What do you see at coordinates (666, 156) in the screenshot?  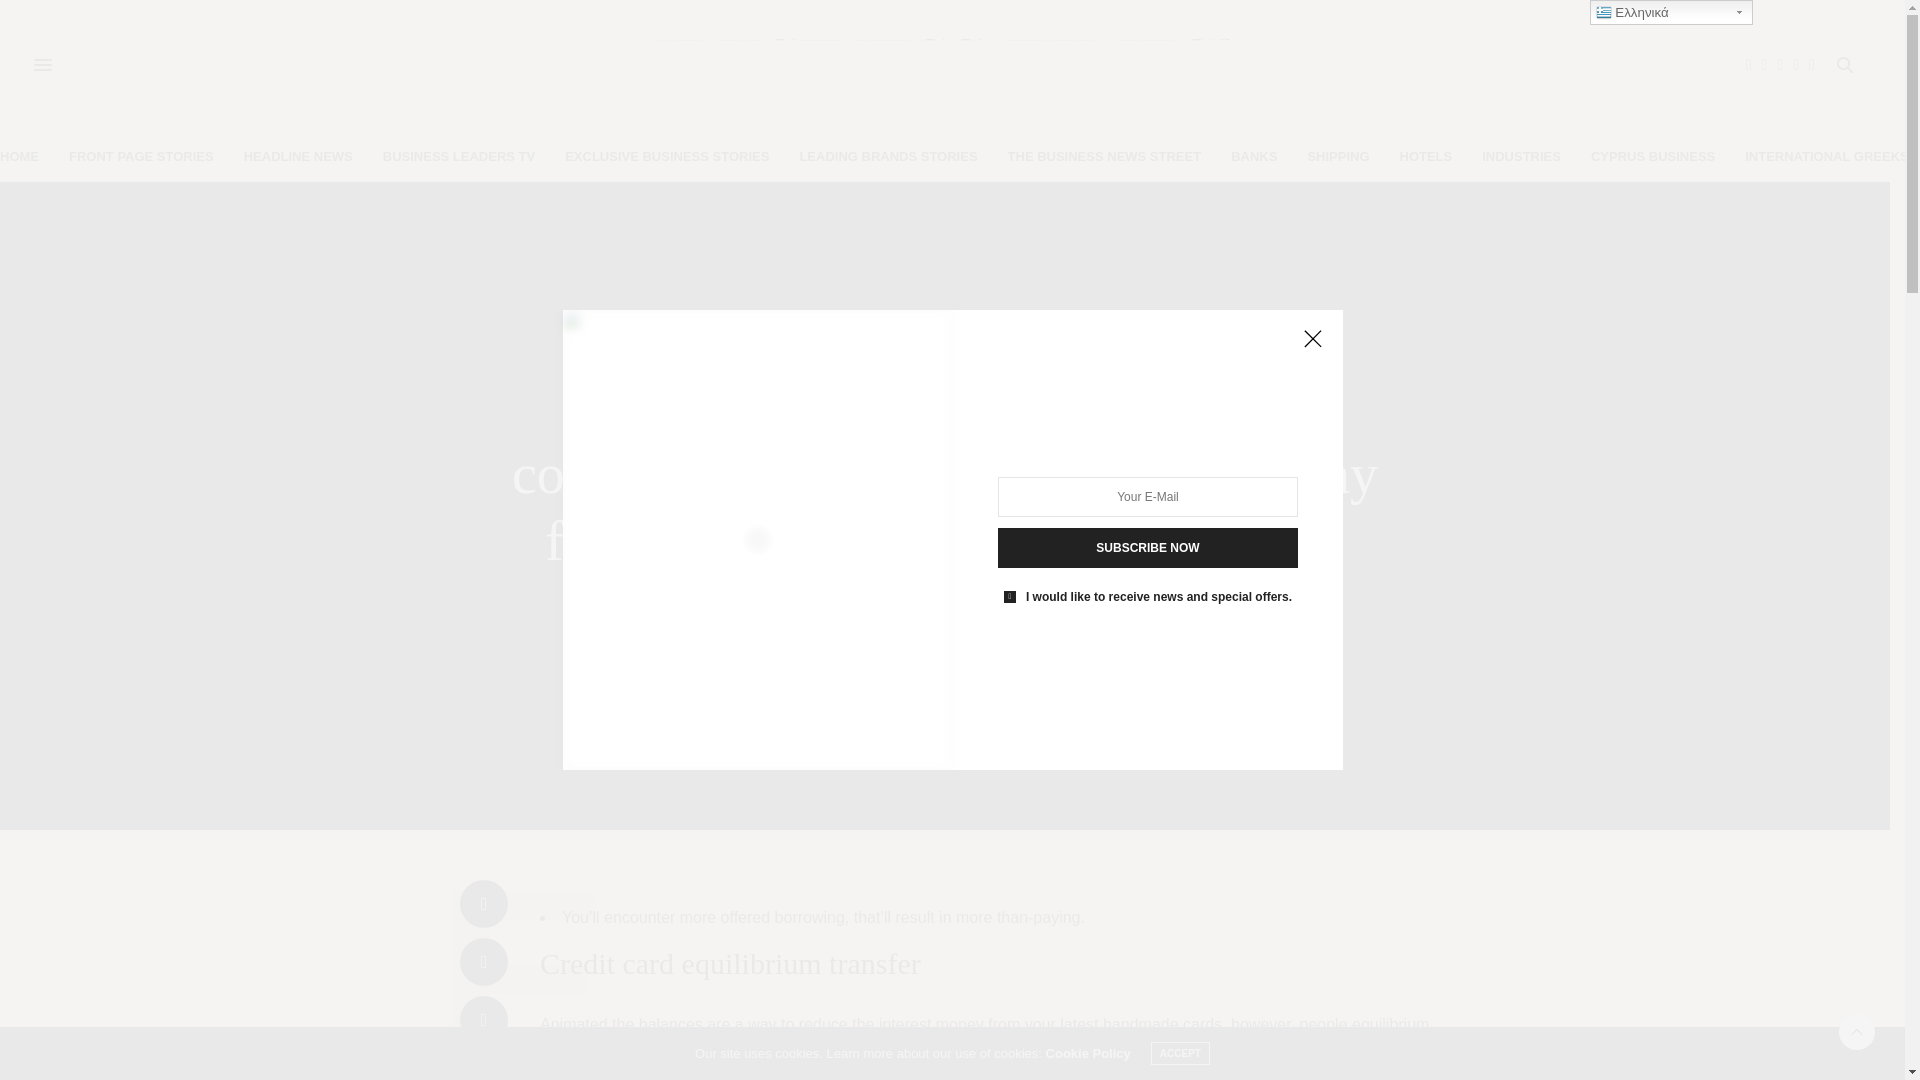 I see `EXCLUSIVE BUSINESS STORIES` at bounding box center [666, 156].